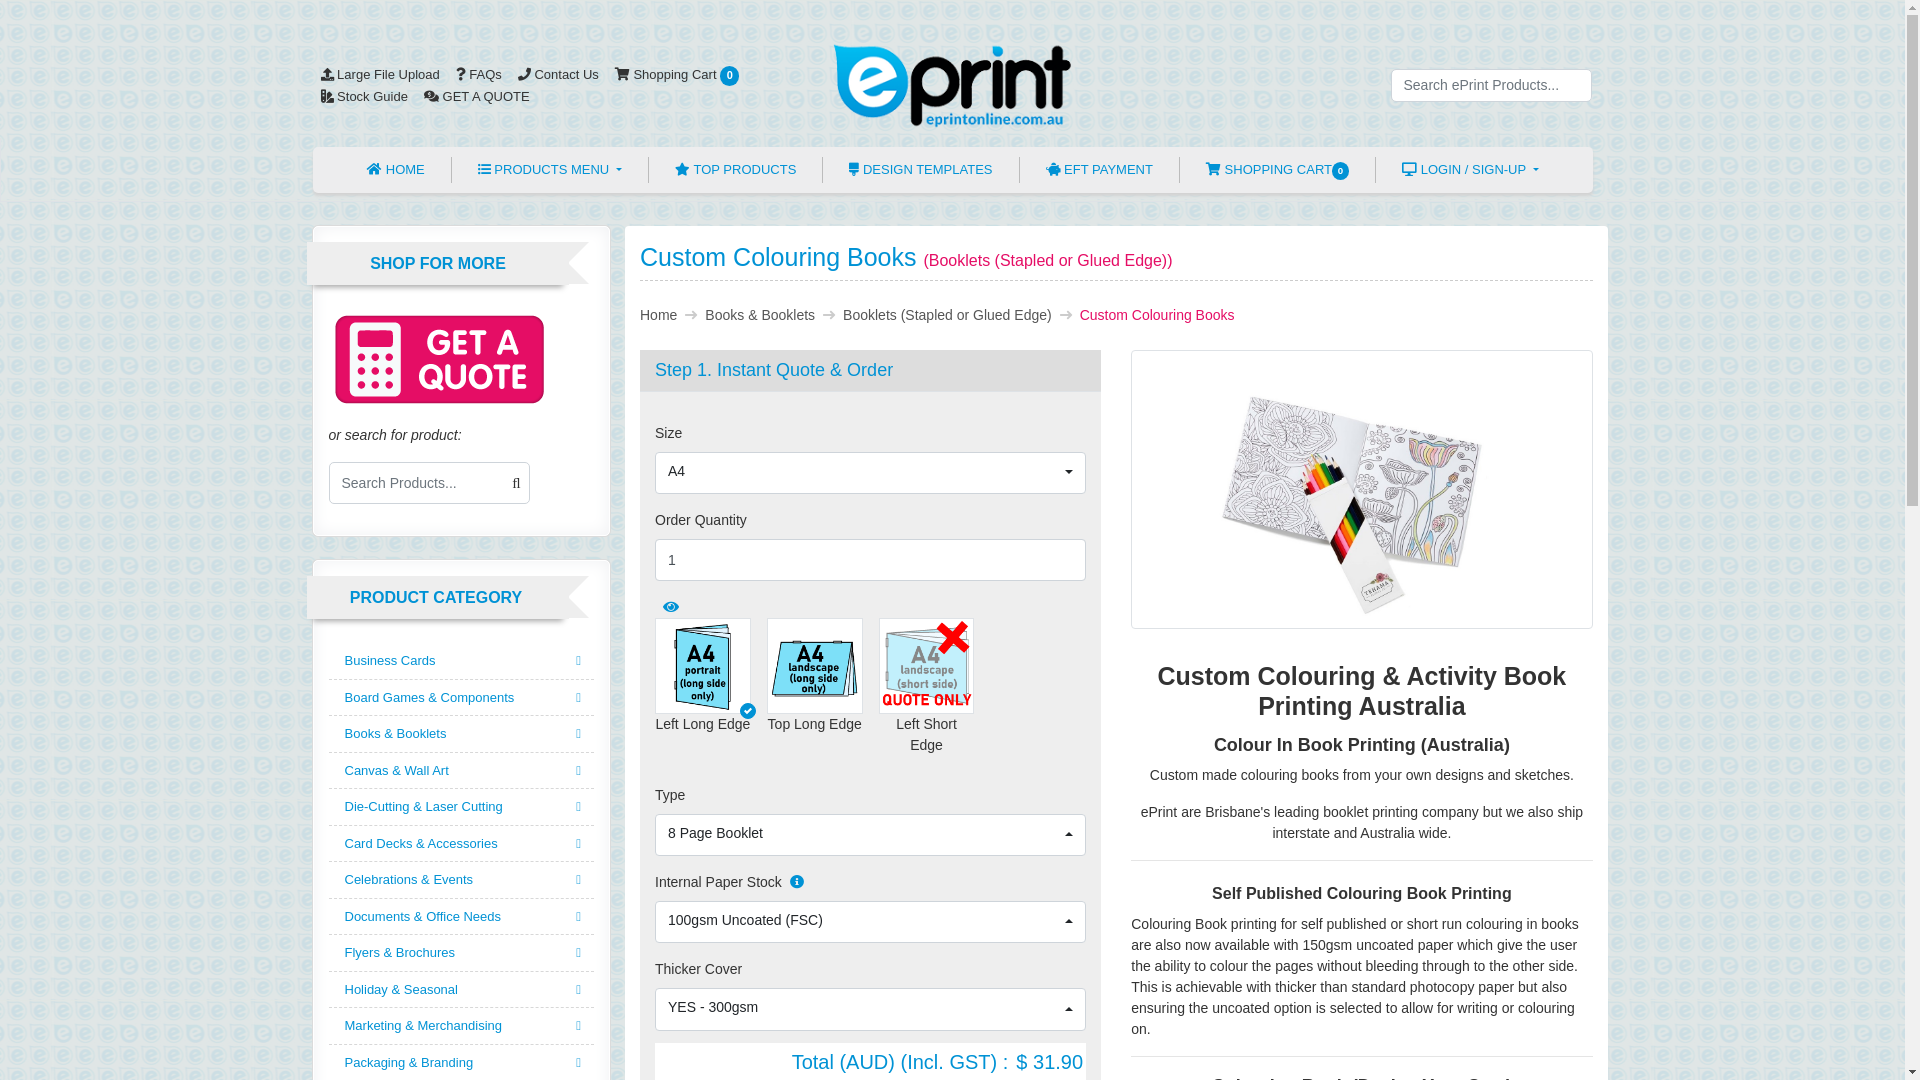 This screenshot has width=1920, height=1080. What do you see at coordinates (1100, 170) in the screenshot?
I see `EFT PAYMENT` at bounding box center [1100, 170].